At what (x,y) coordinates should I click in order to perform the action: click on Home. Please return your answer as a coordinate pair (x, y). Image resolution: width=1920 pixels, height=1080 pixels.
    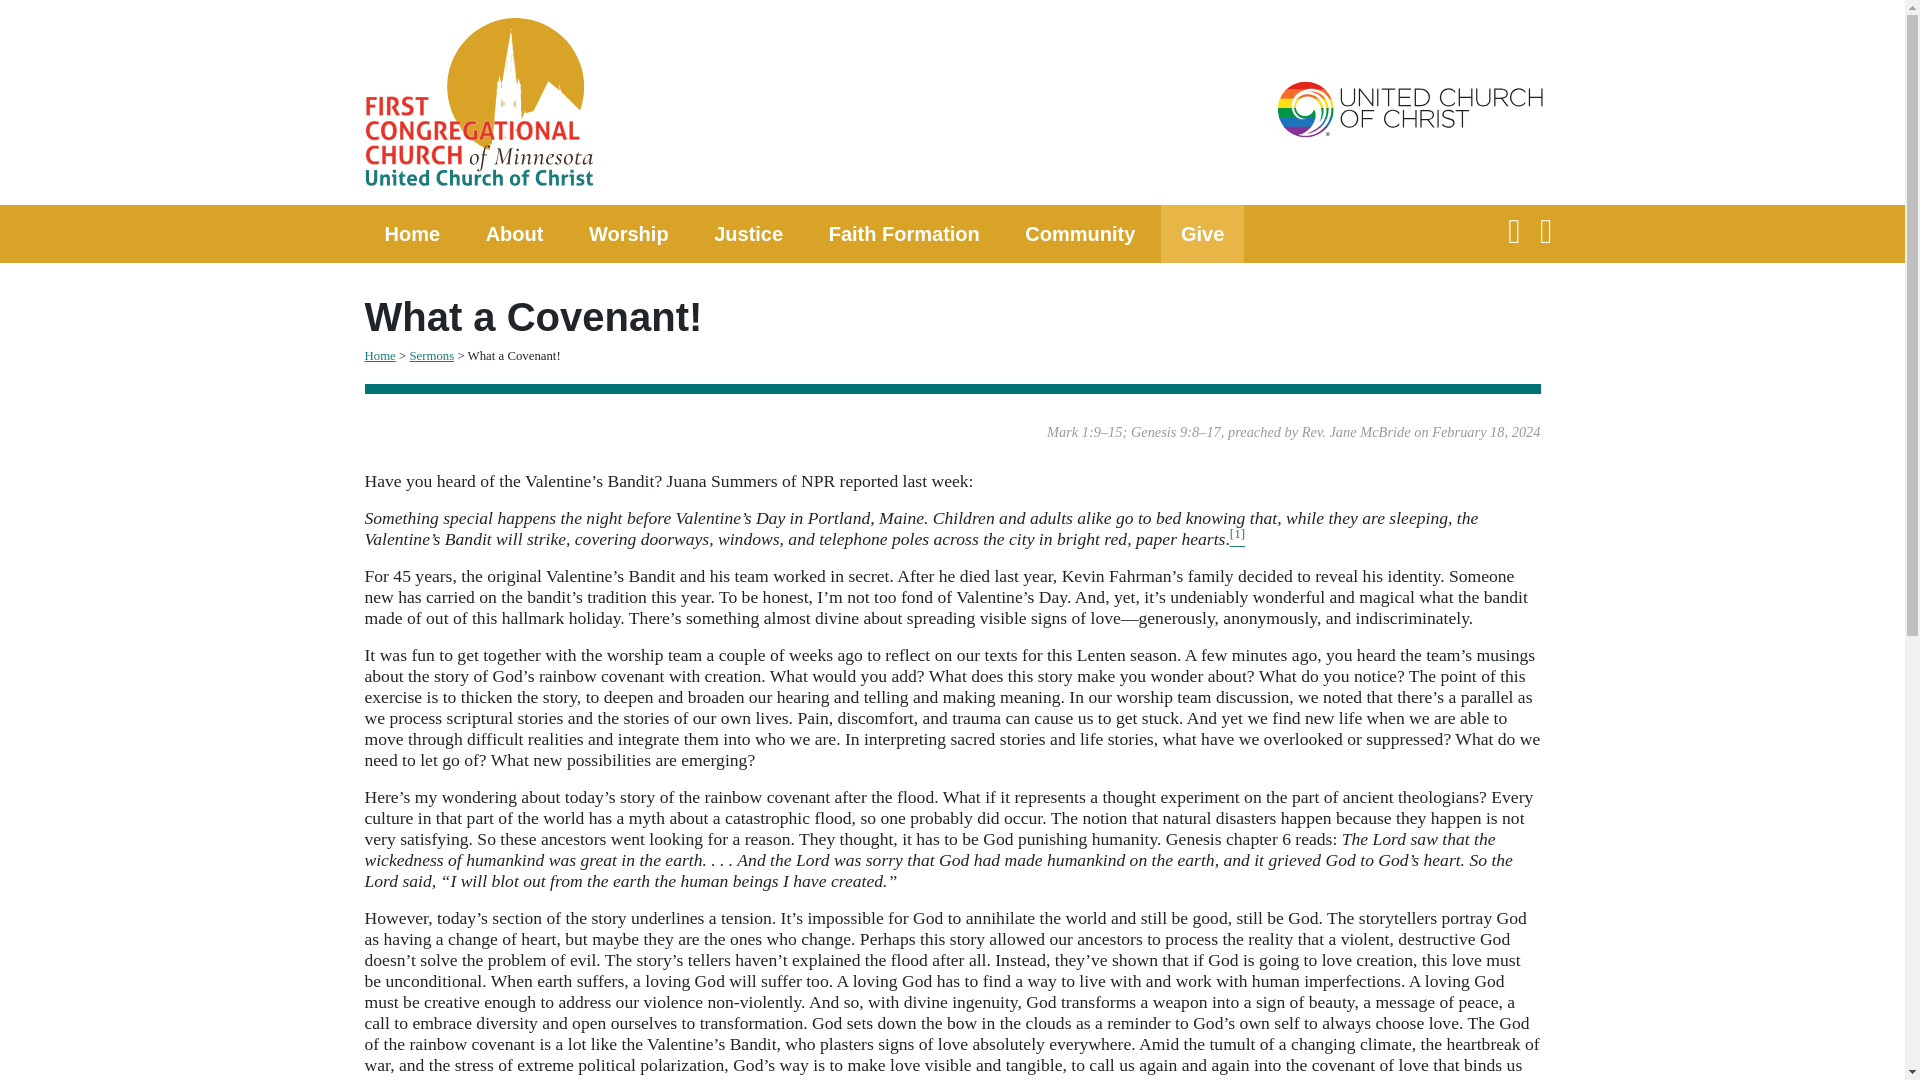
    Looking at the image, I should click on (412, 234).